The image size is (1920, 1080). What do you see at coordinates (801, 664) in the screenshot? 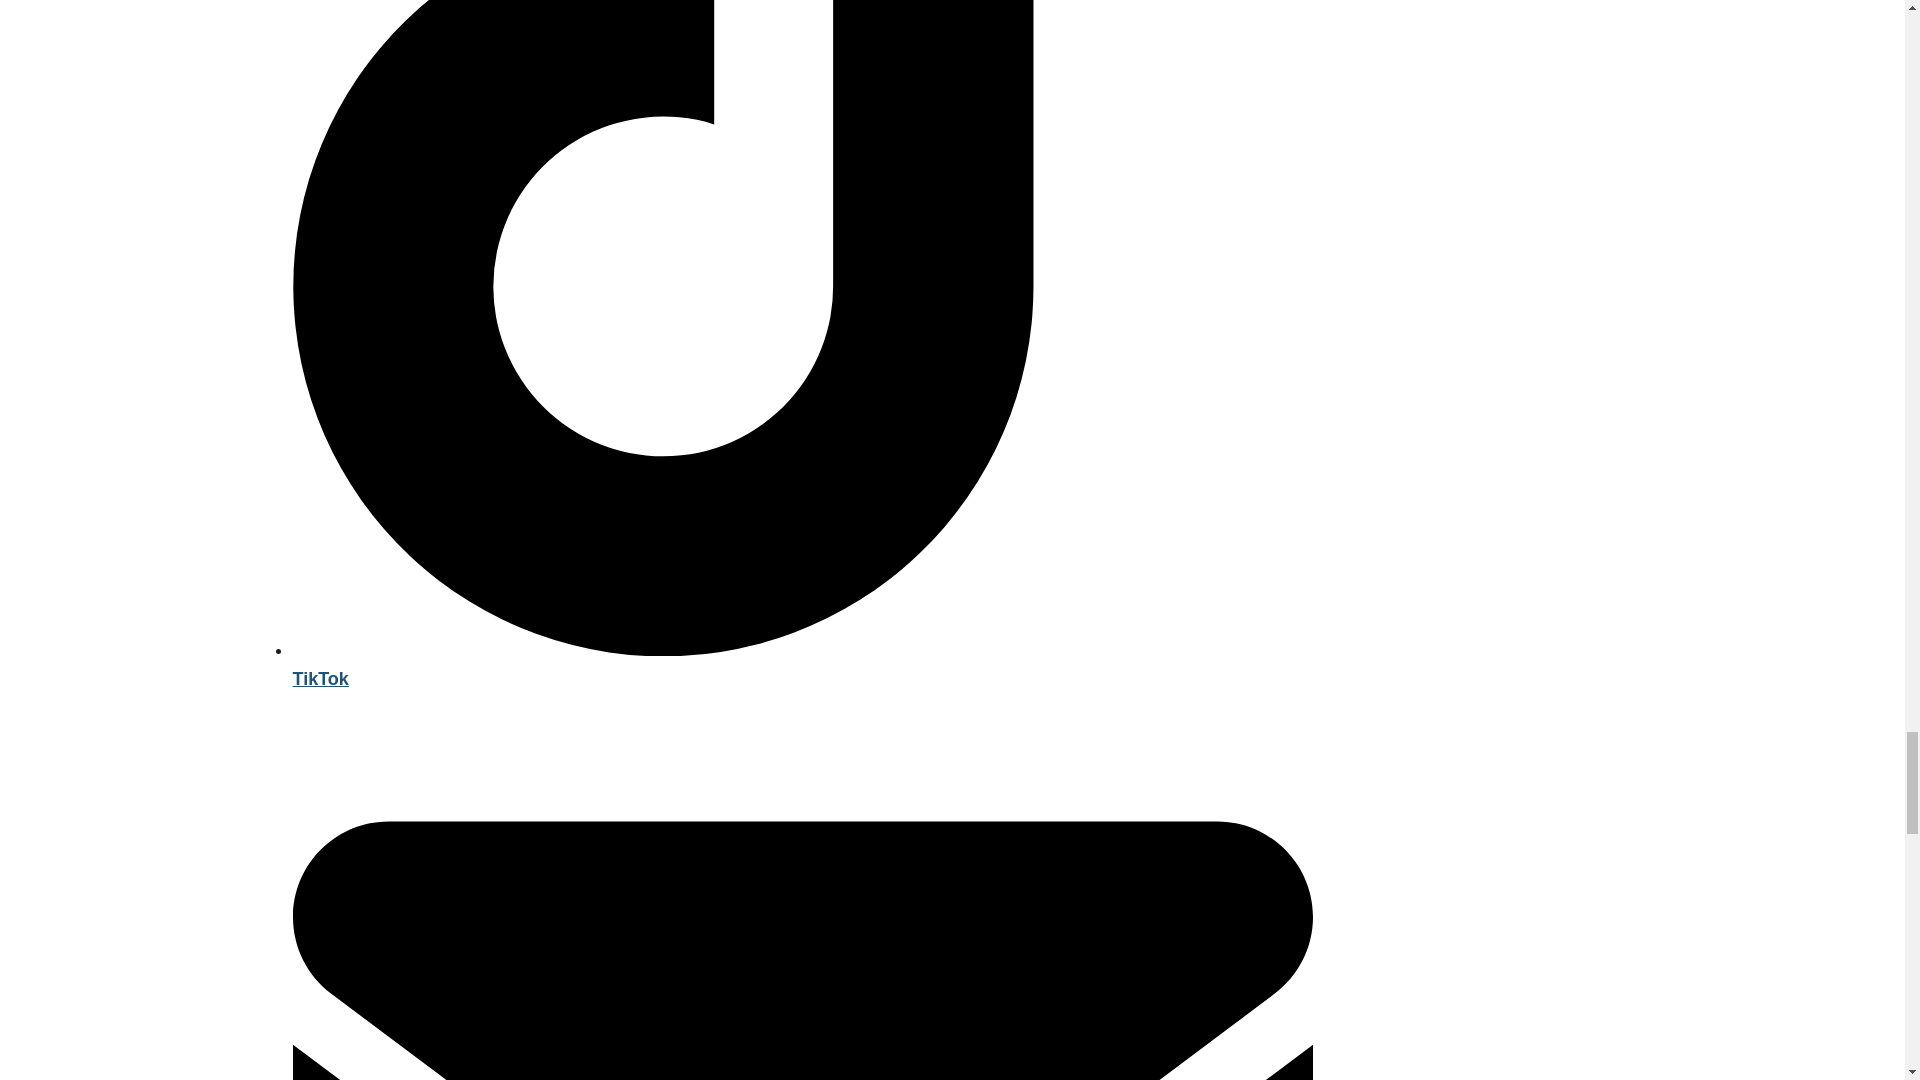
I see `TikTok` at bounding box center [801, 664].